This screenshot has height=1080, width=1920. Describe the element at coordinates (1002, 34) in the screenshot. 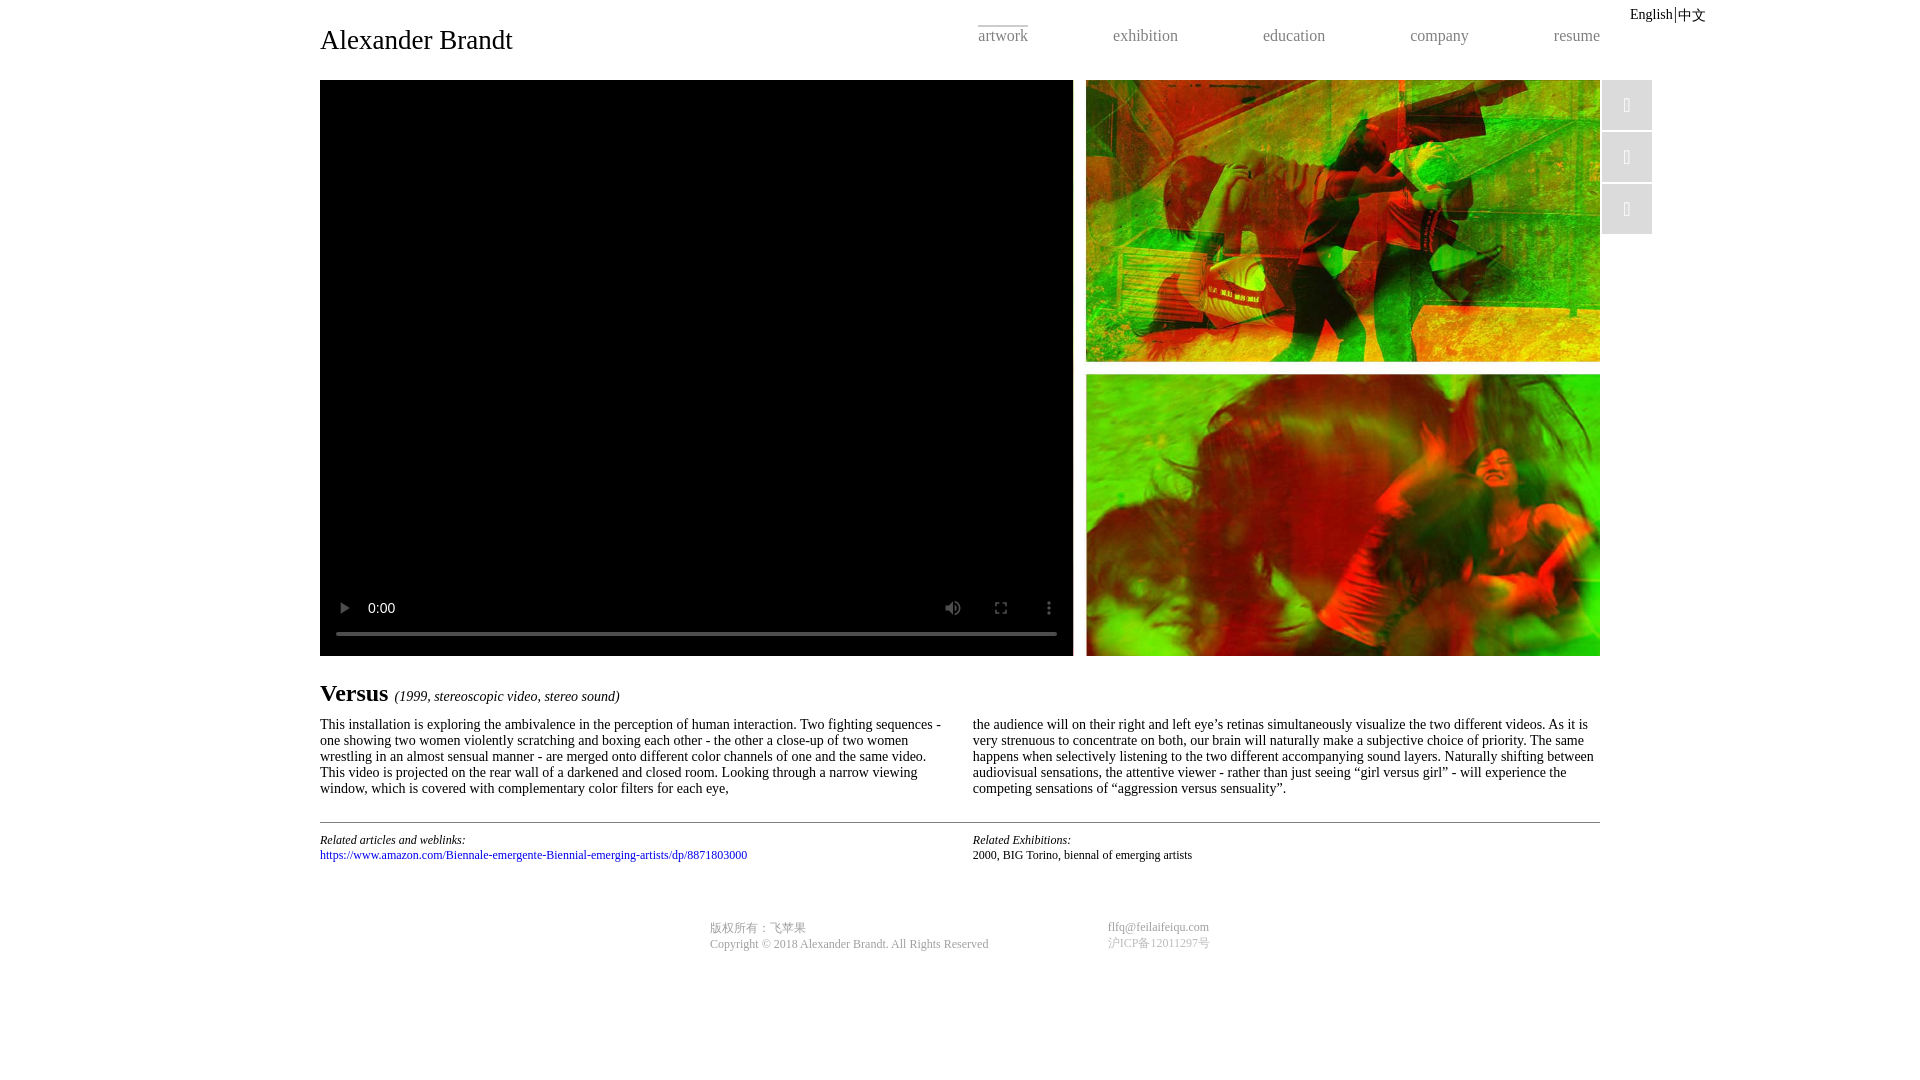

I see `artwork` at that location.